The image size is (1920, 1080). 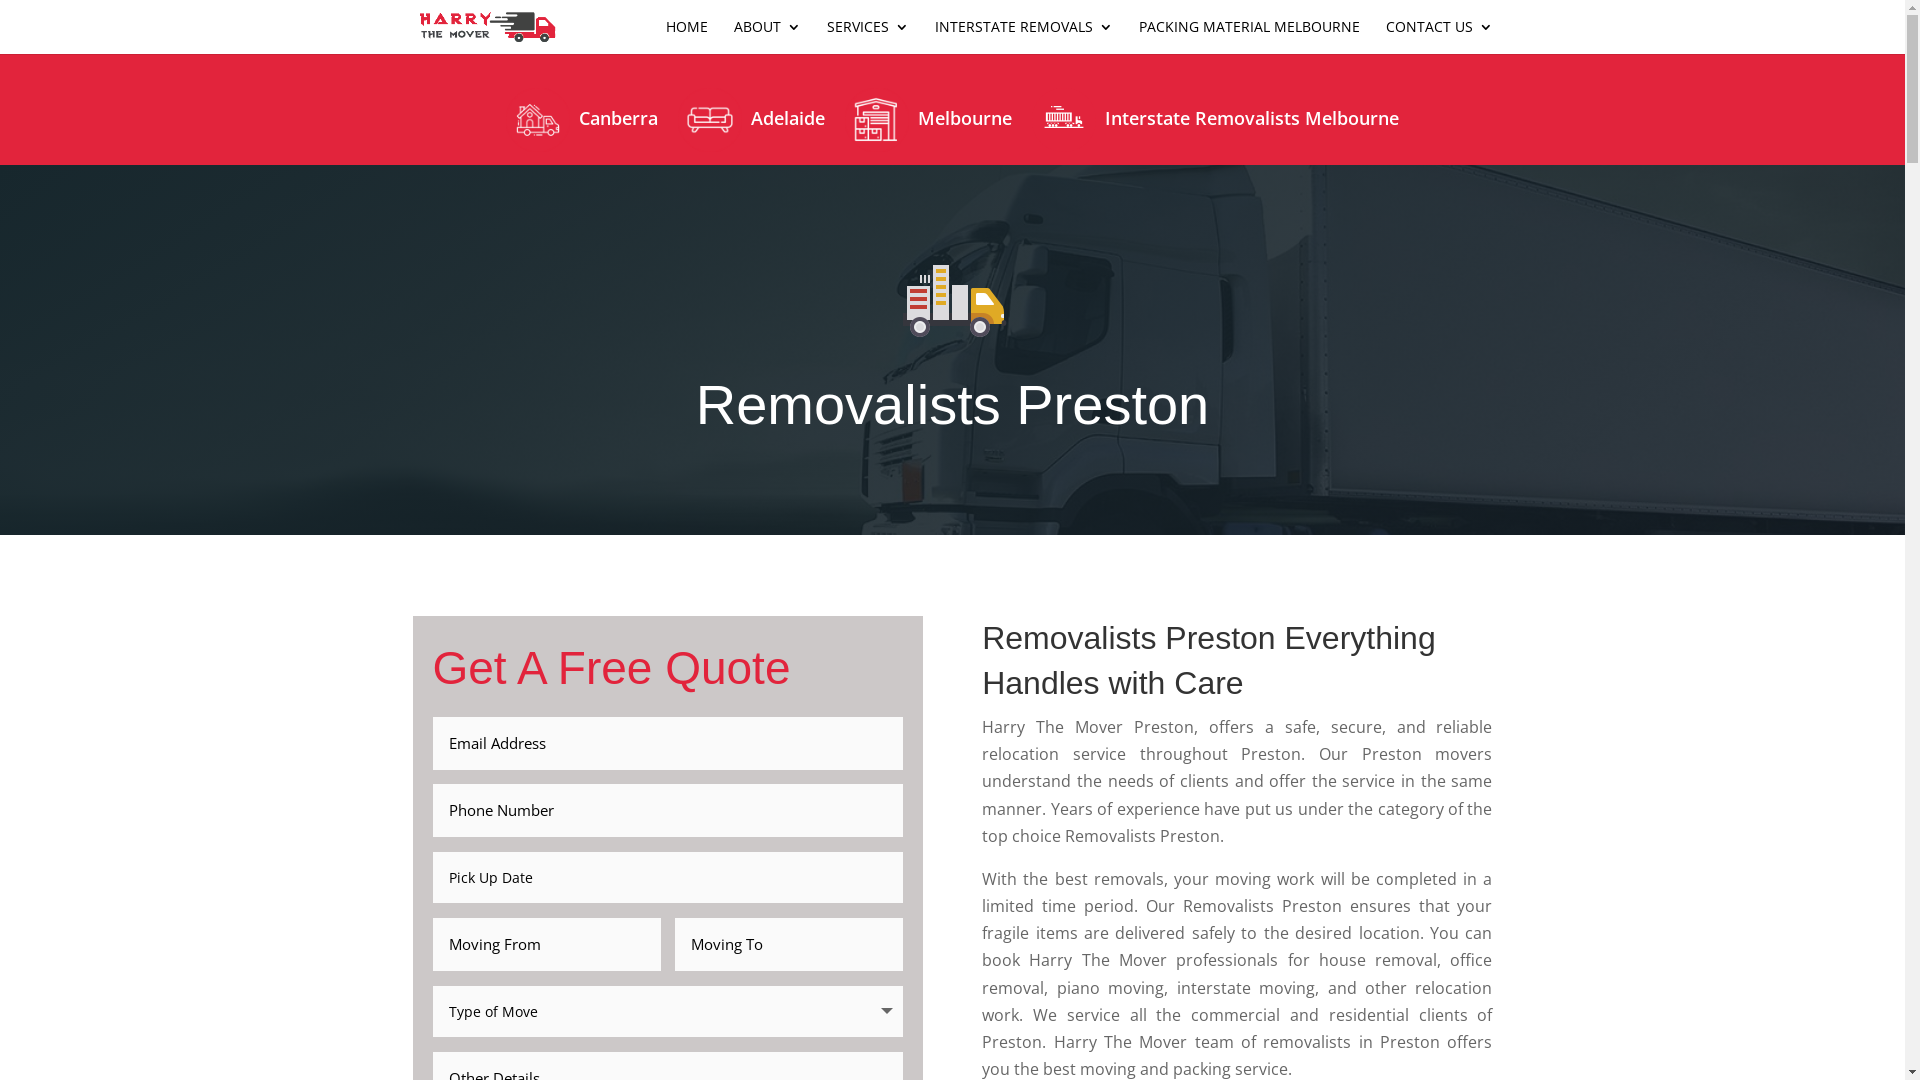 What do you see at coordinates (582, 127) in the screenshot?
I see `Canberra` at bounding box center [582, 127].